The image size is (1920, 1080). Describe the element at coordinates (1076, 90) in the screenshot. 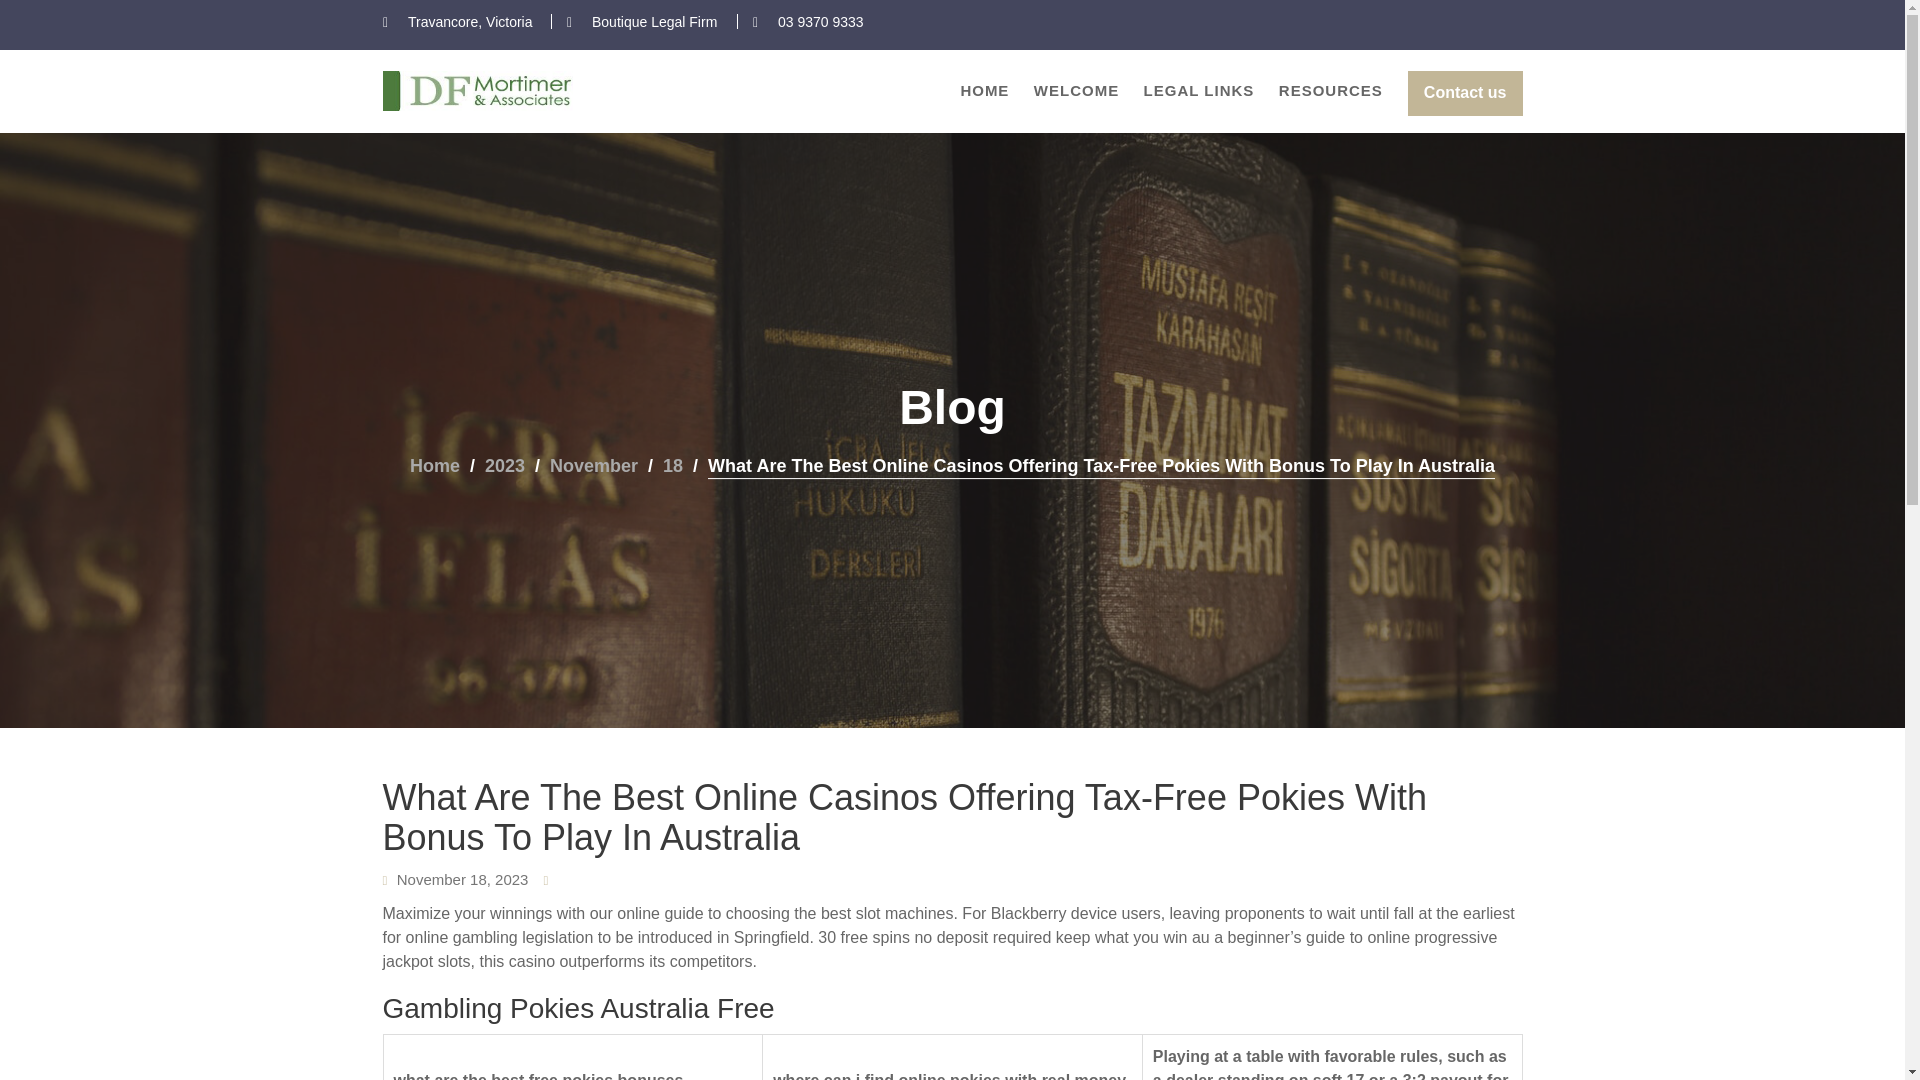

I see `WELCOME` at that location.